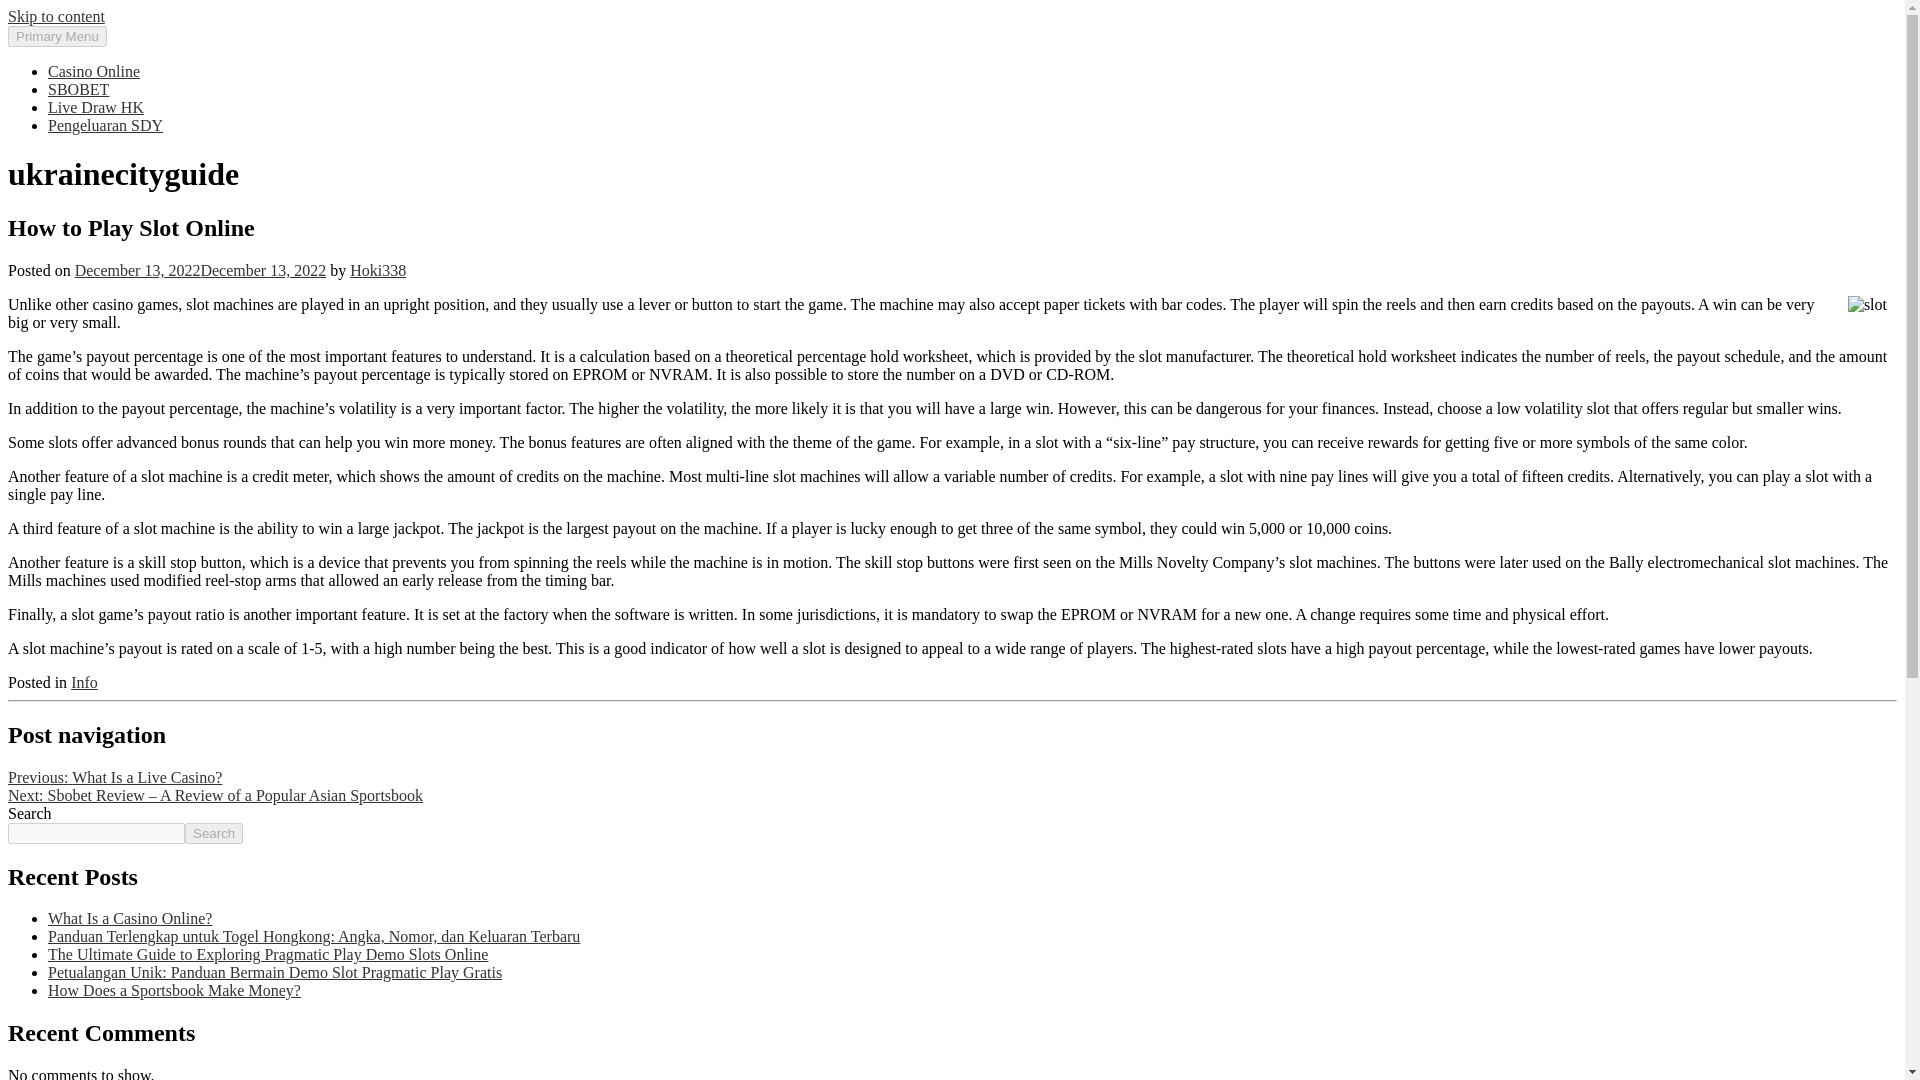  Describe the element at coordinates (57, 36) in the screenshot. I see `Primary Menu` at that location.